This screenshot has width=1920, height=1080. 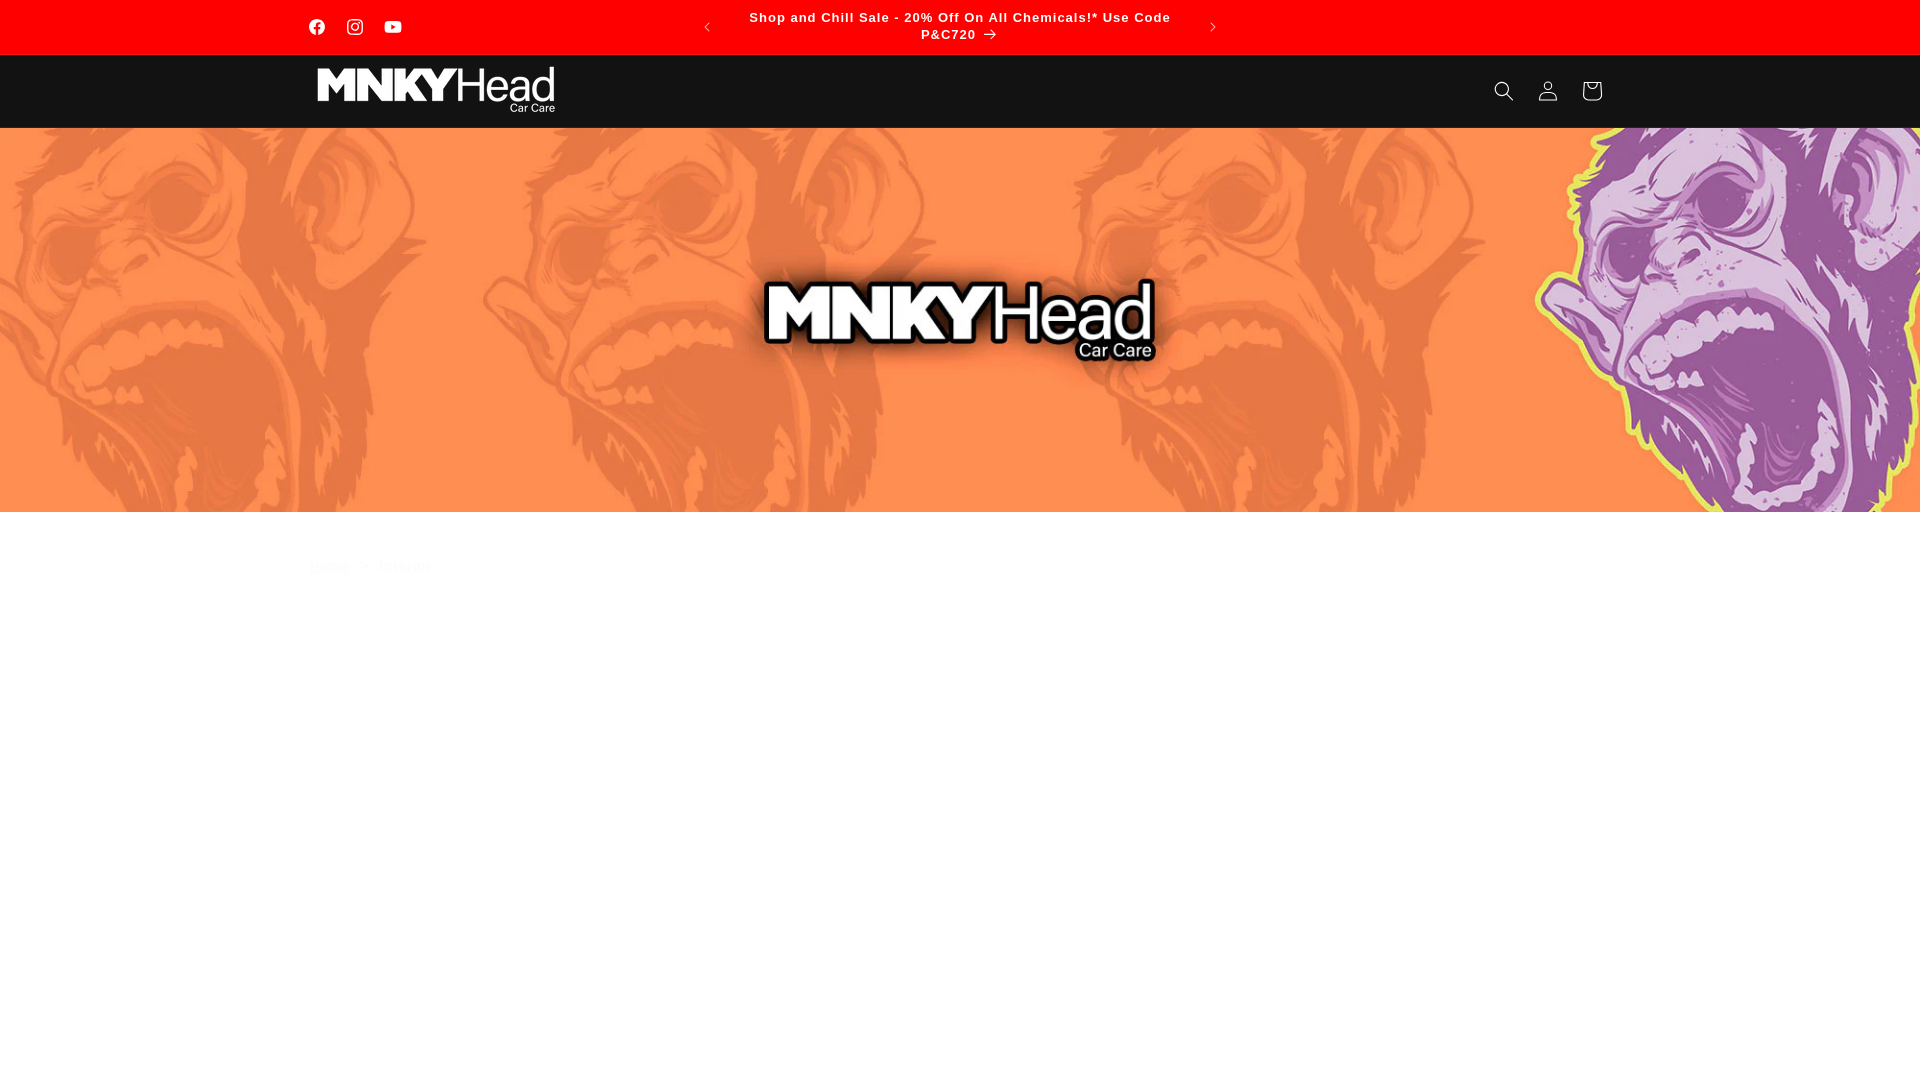 I want to click on Log in, so click(x=1548, y=91).